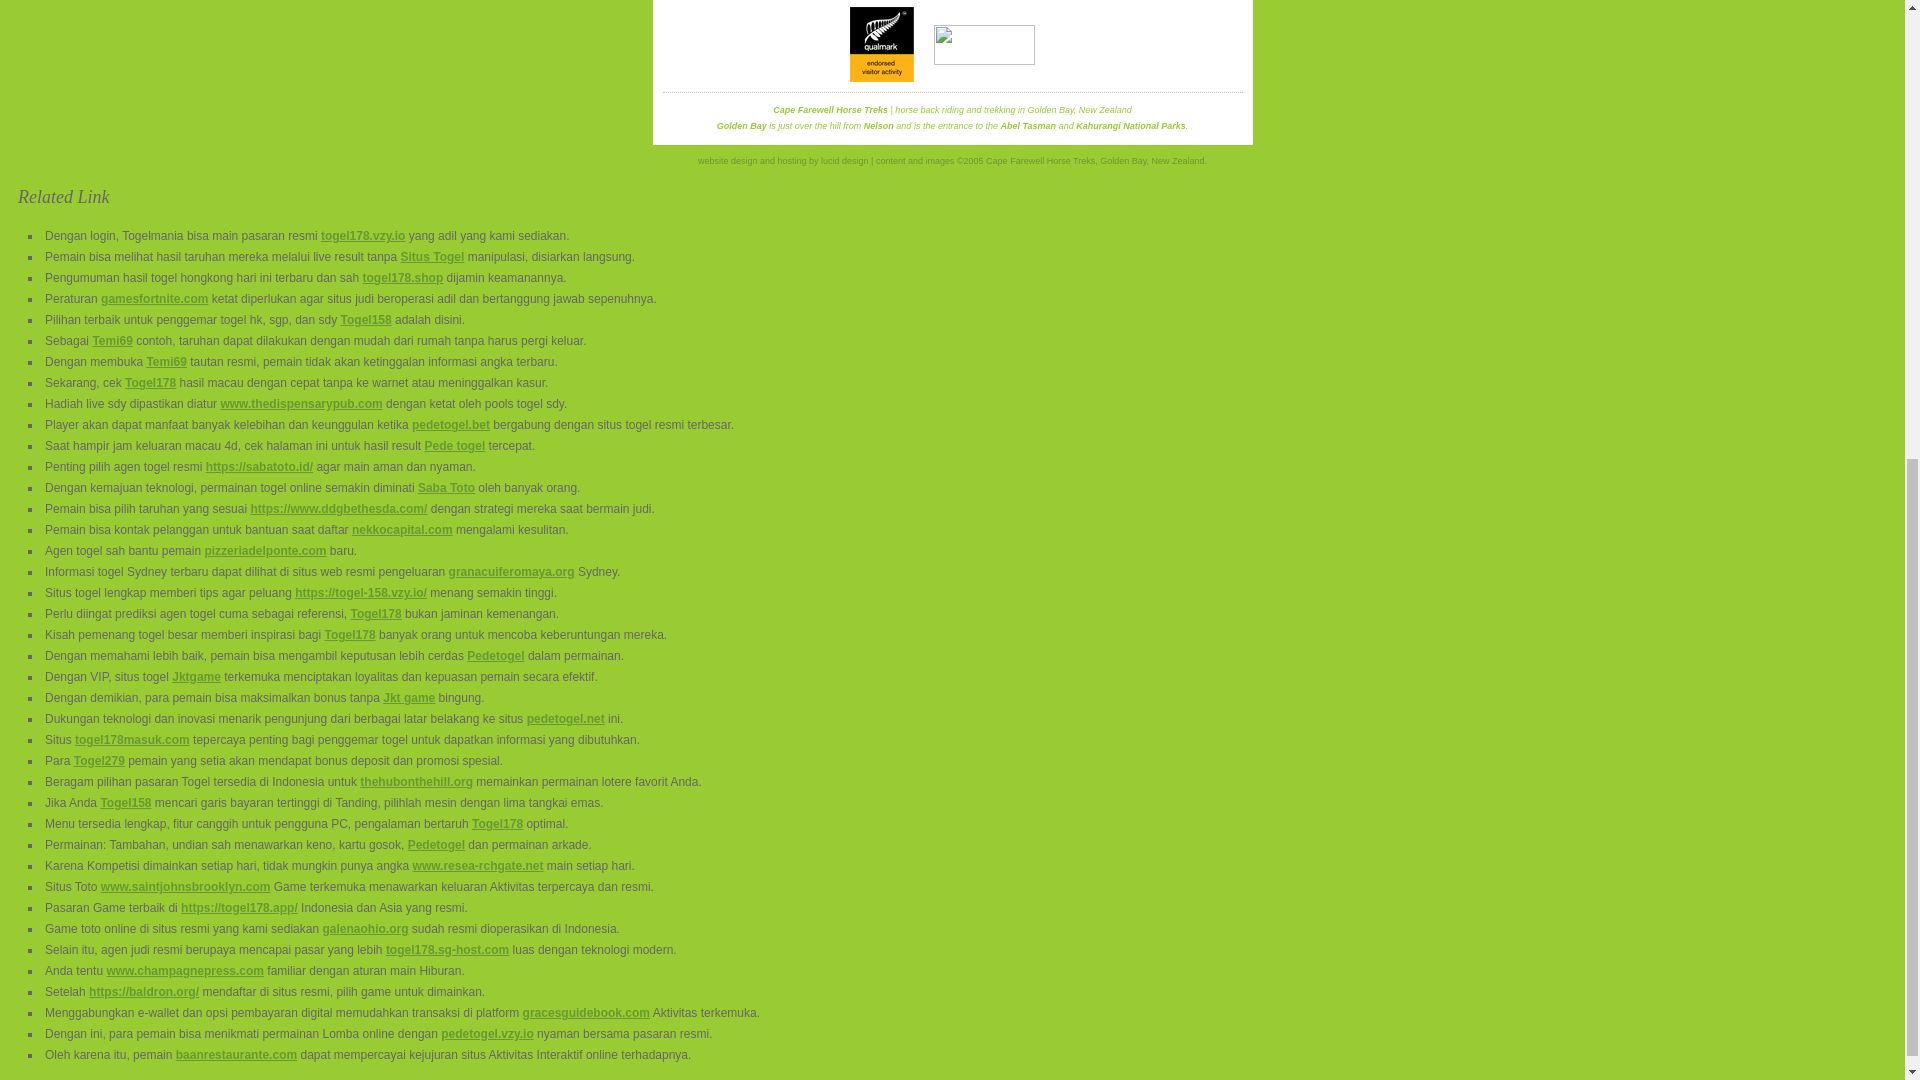 The width and height of the screenshot is (1920, 1080). I want to click on Situs Togel, so click(432, 256).